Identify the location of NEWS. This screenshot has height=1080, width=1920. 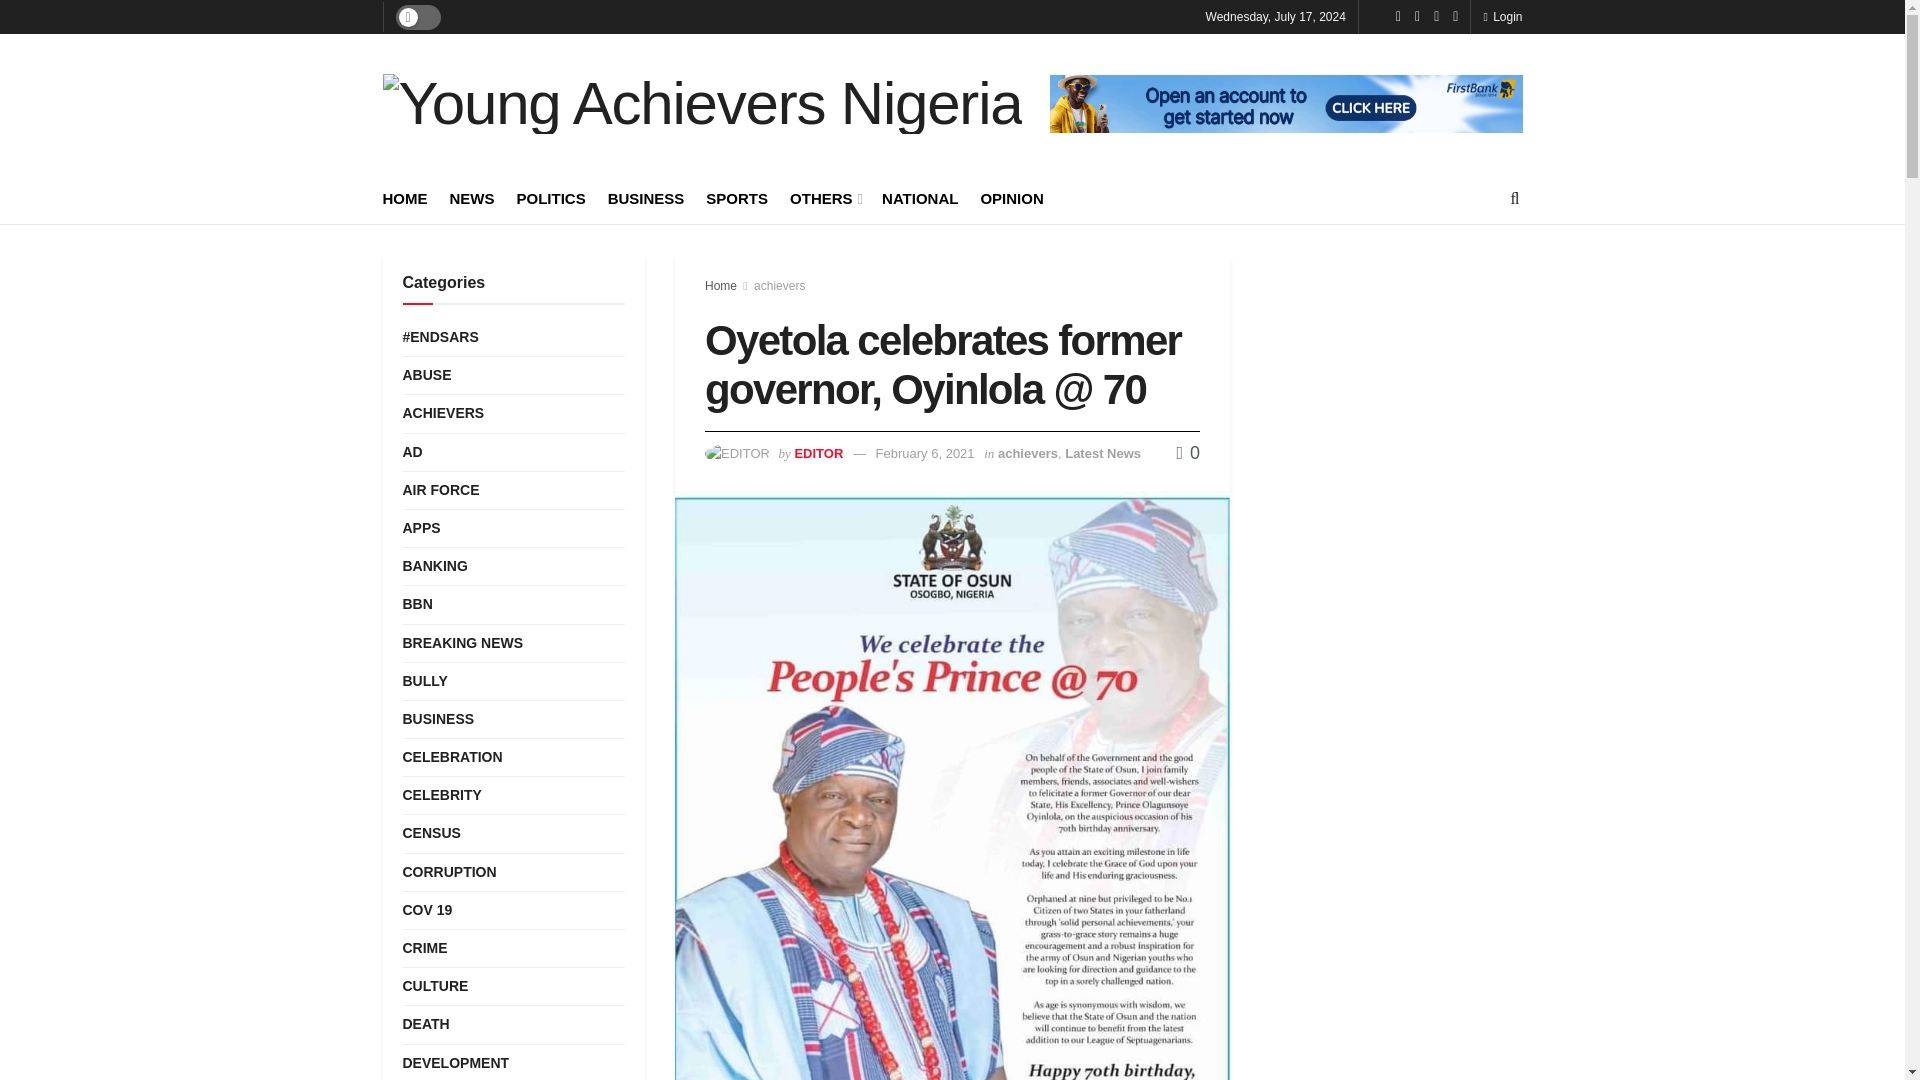
(472, 198).